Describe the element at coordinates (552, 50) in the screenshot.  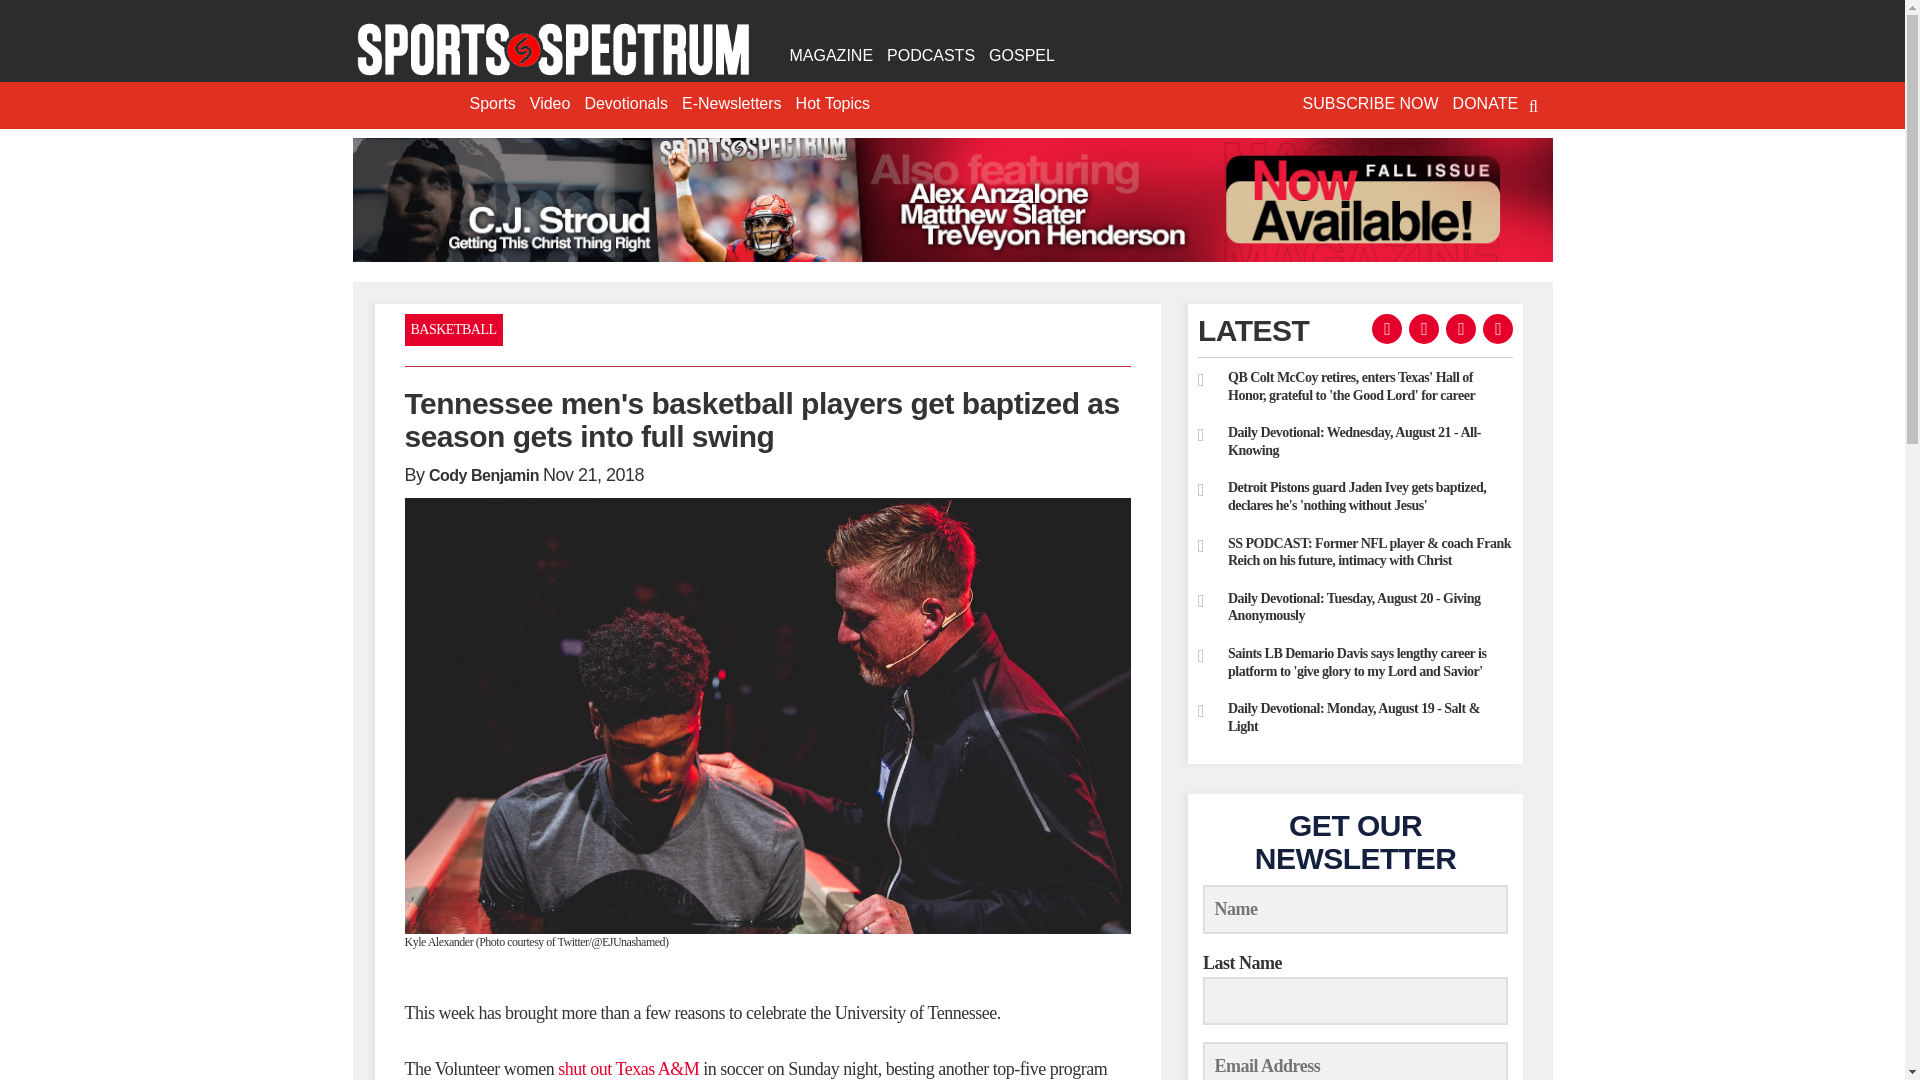
I see `Sports Spectrum` at that location.